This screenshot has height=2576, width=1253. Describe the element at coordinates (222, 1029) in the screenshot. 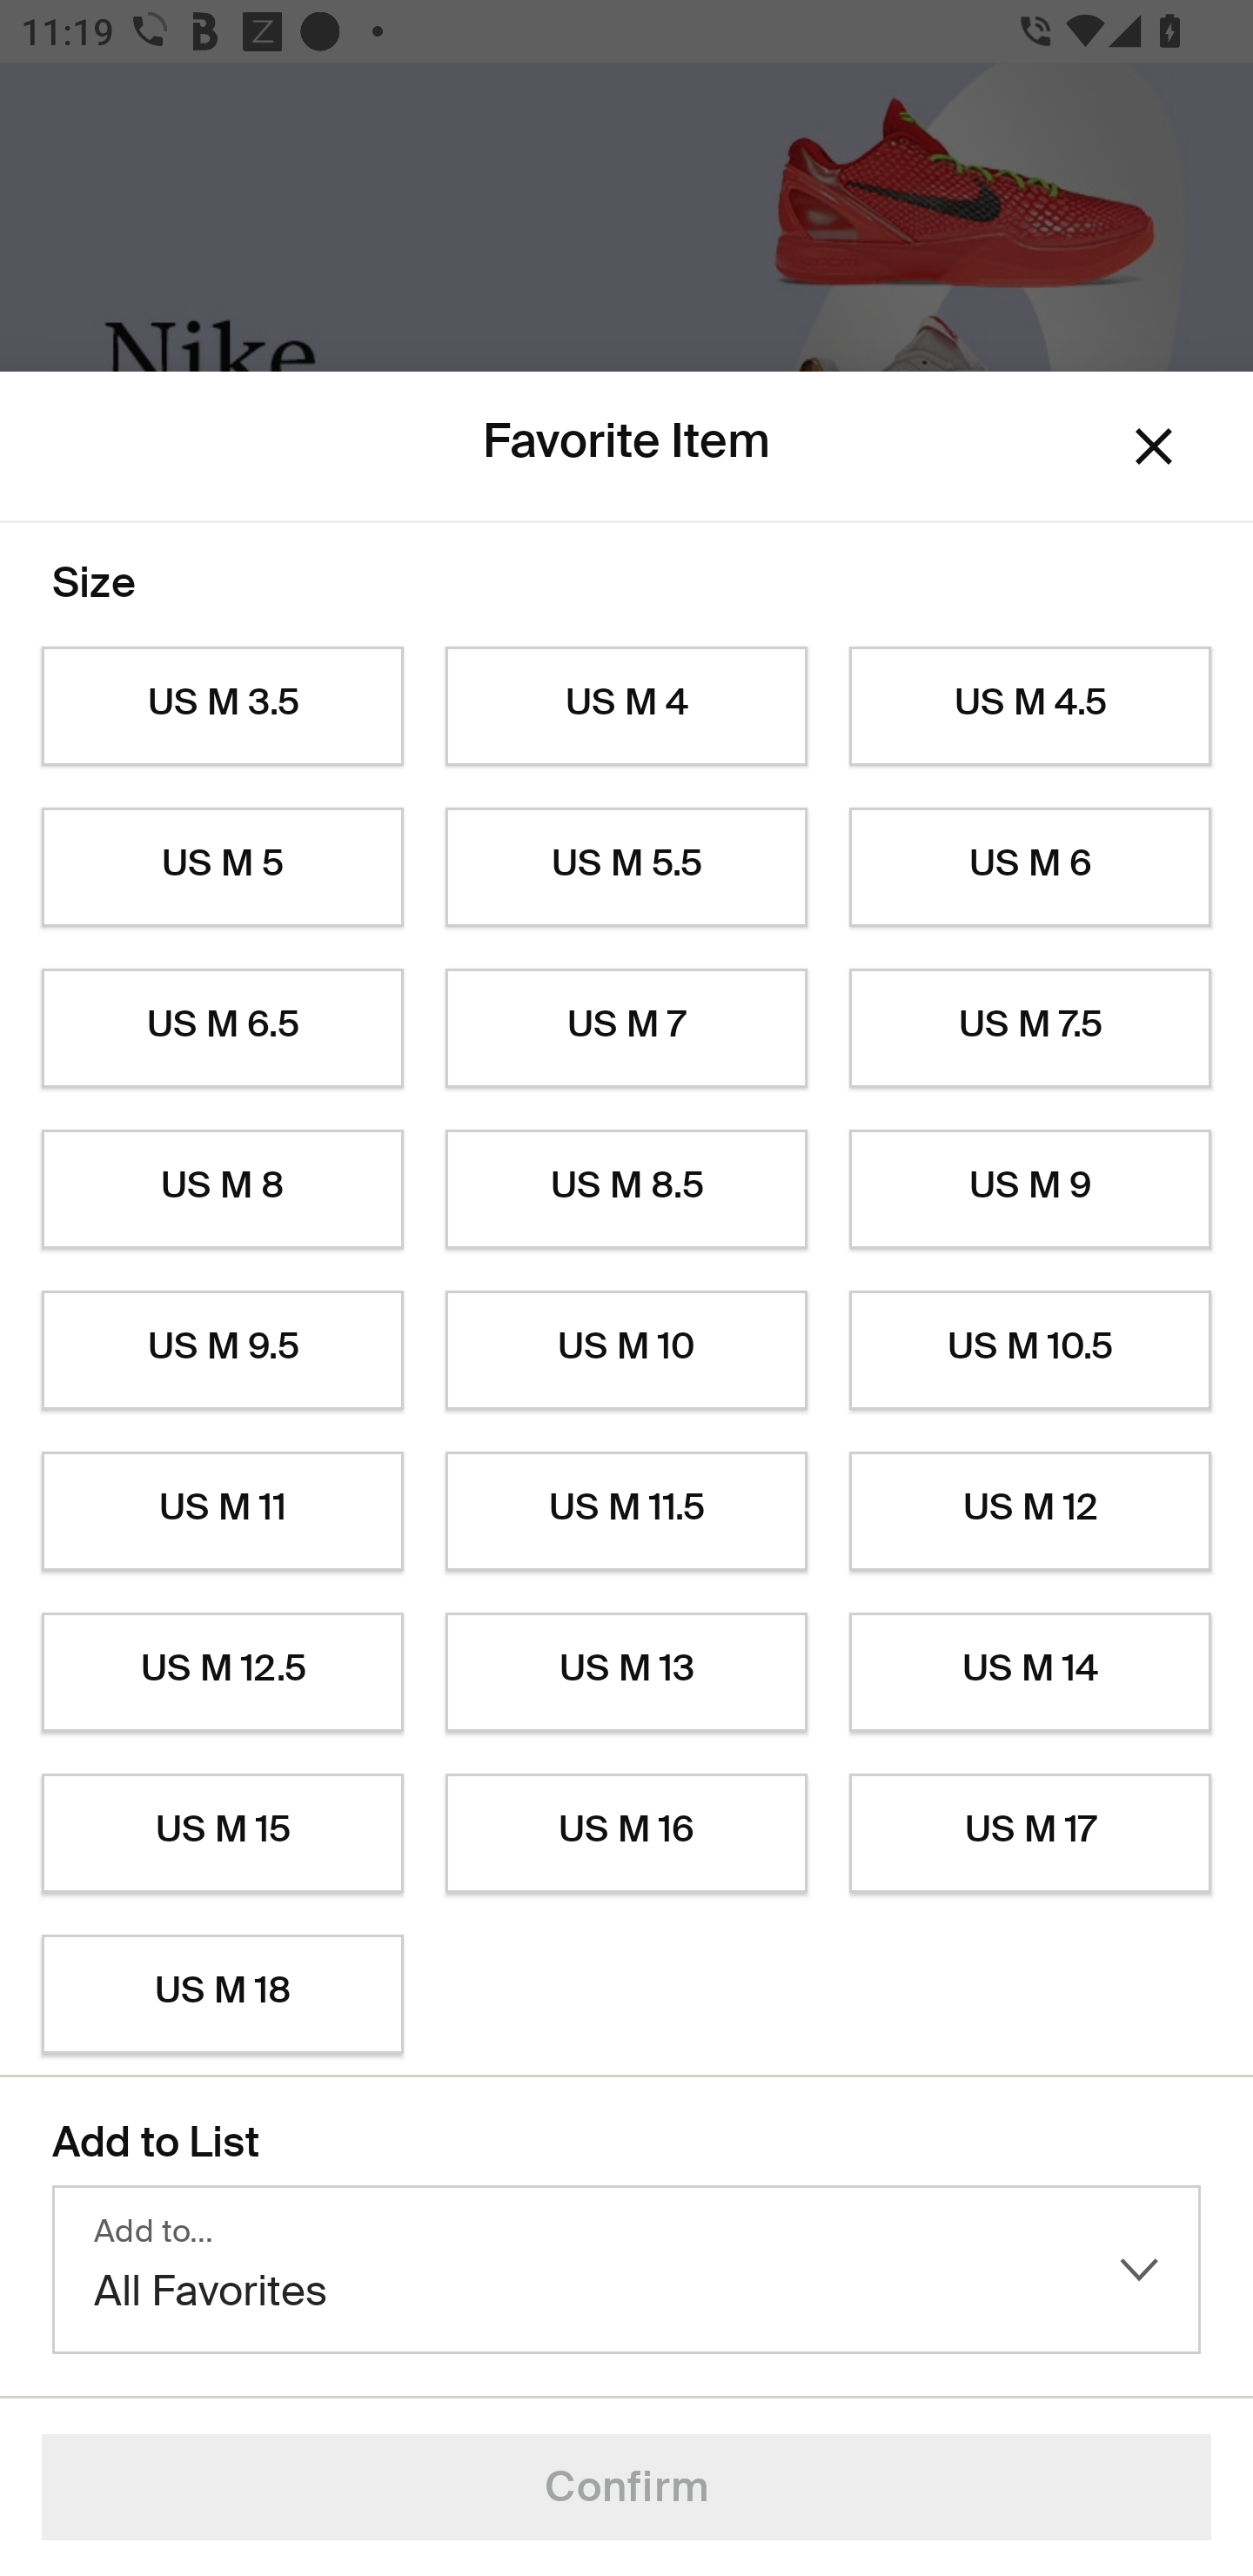

I see `US M 6.5` at that location.